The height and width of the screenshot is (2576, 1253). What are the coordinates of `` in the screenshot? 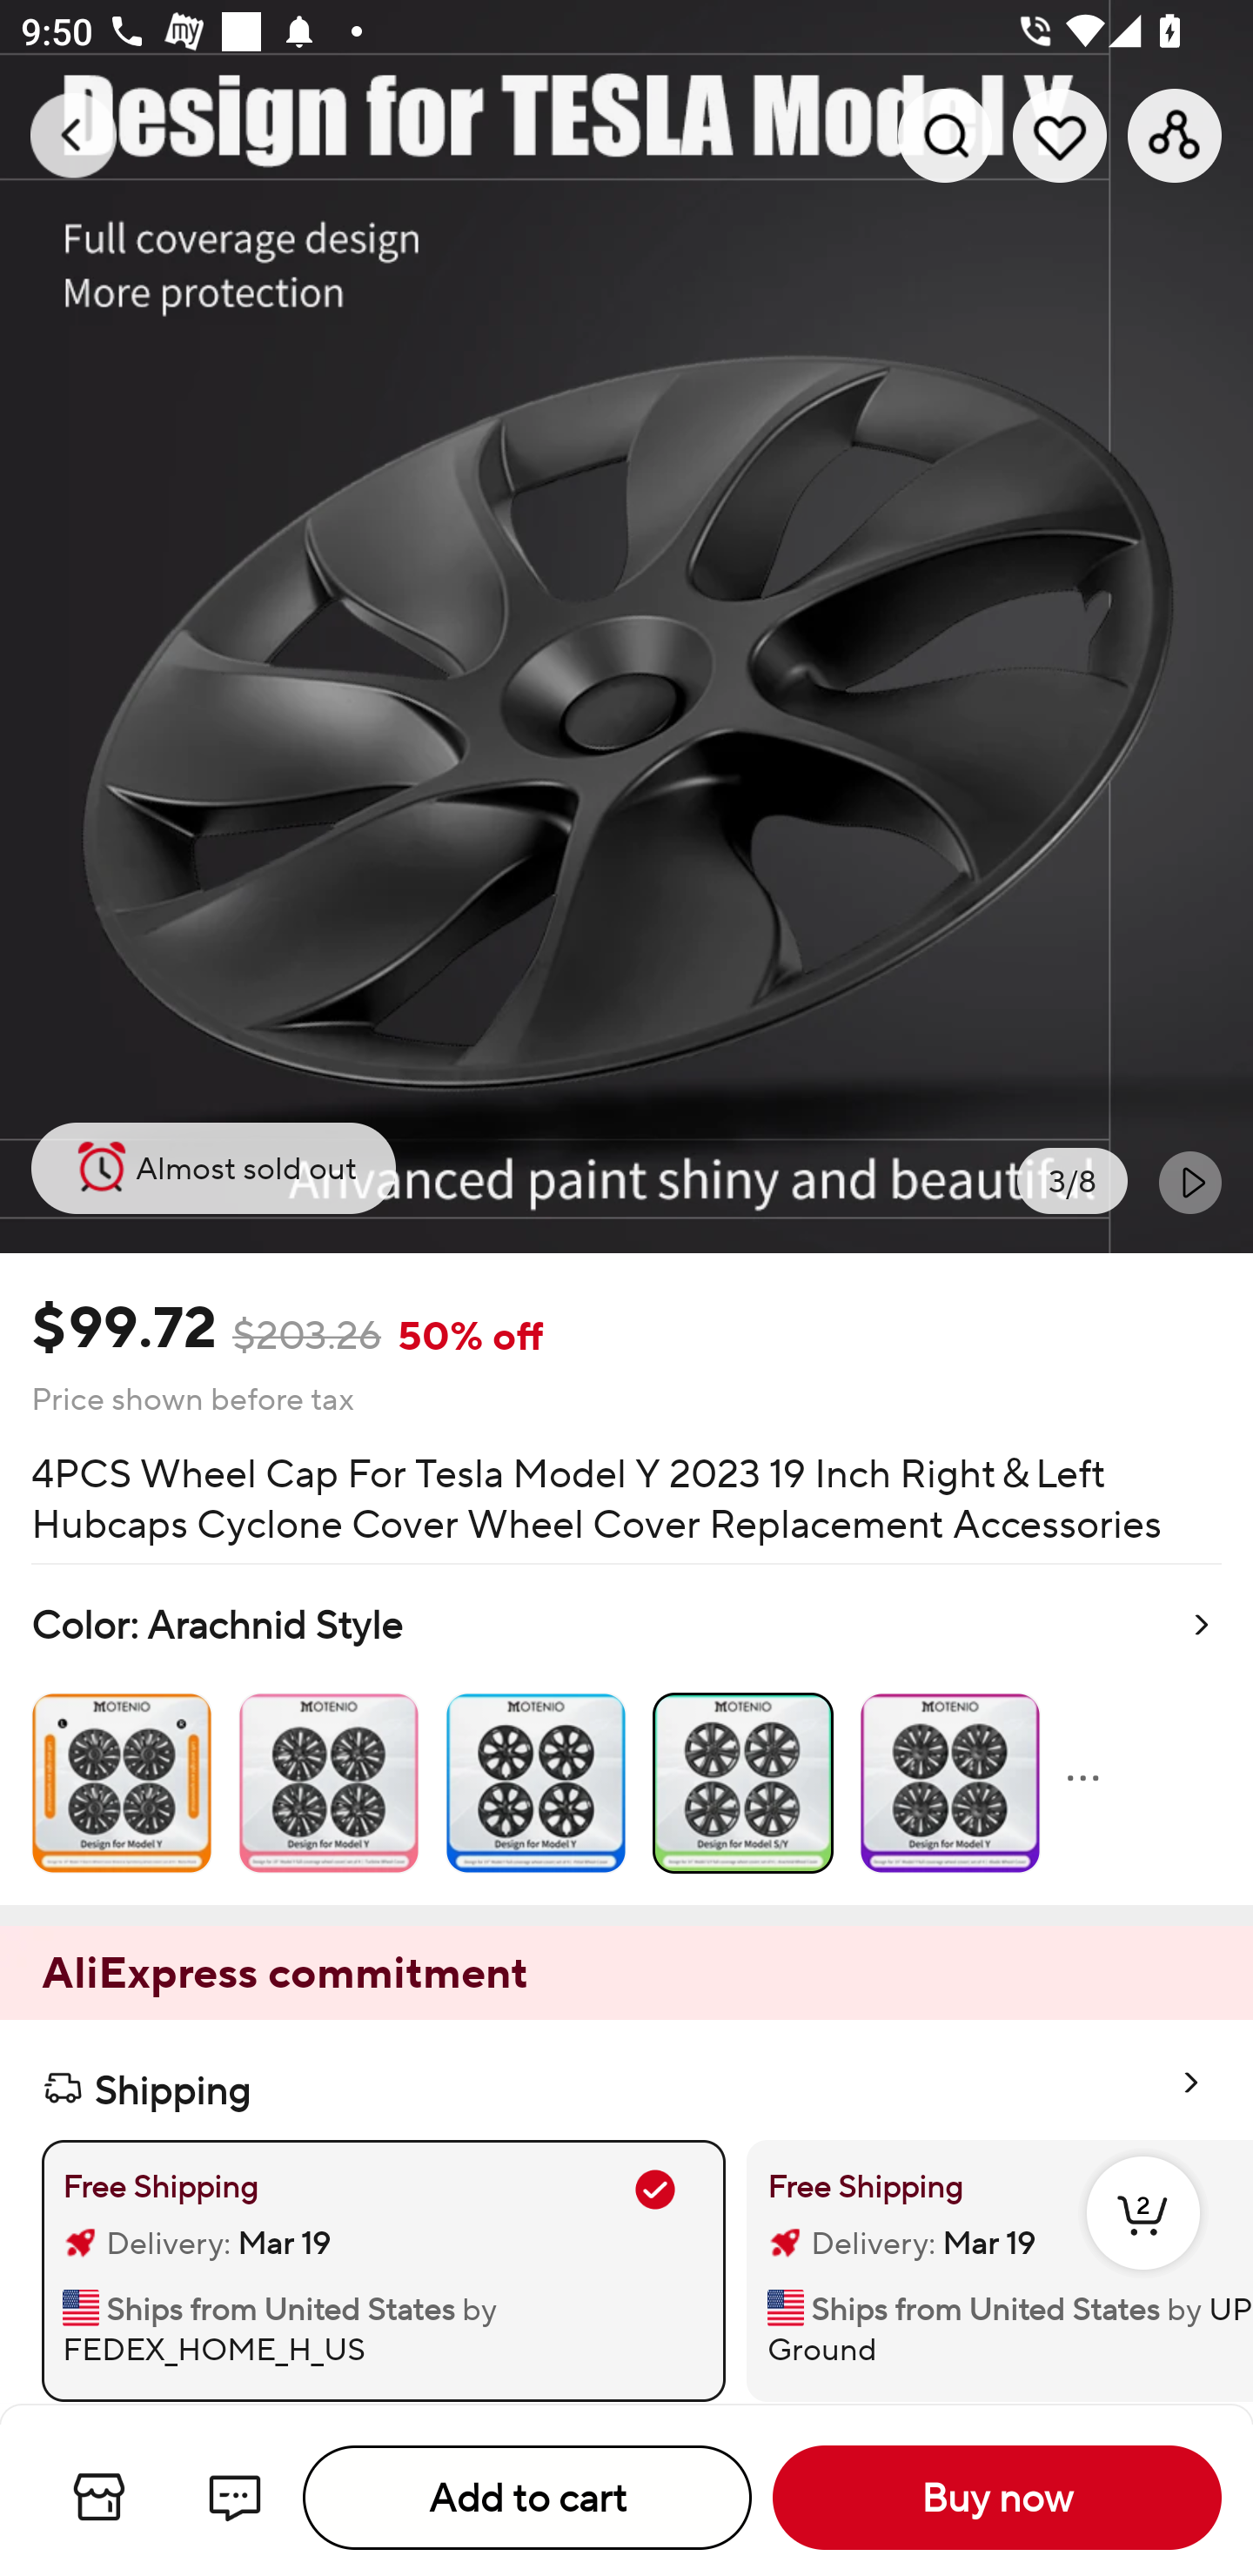 It's located at (1190, 1182).